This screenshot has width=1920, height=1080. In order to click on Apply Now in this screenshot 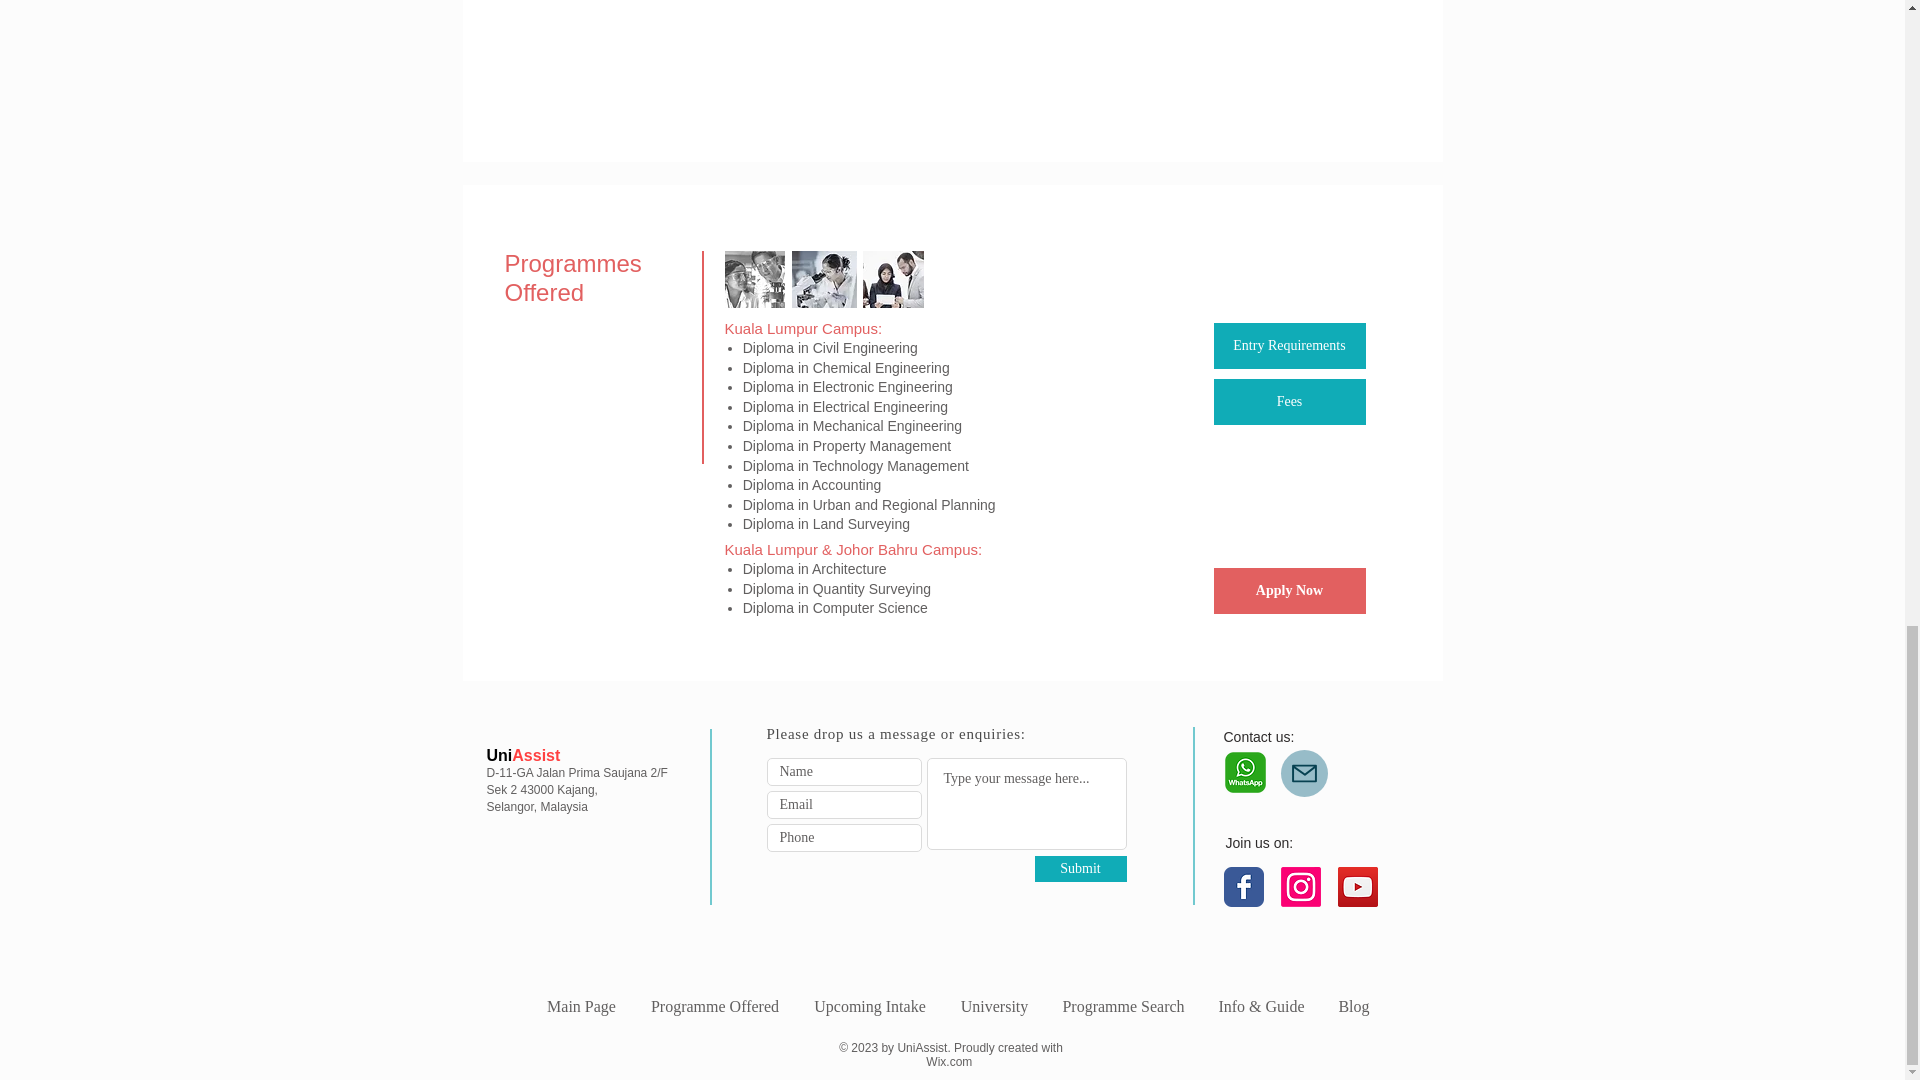, I will do `click(1289, 591)`.